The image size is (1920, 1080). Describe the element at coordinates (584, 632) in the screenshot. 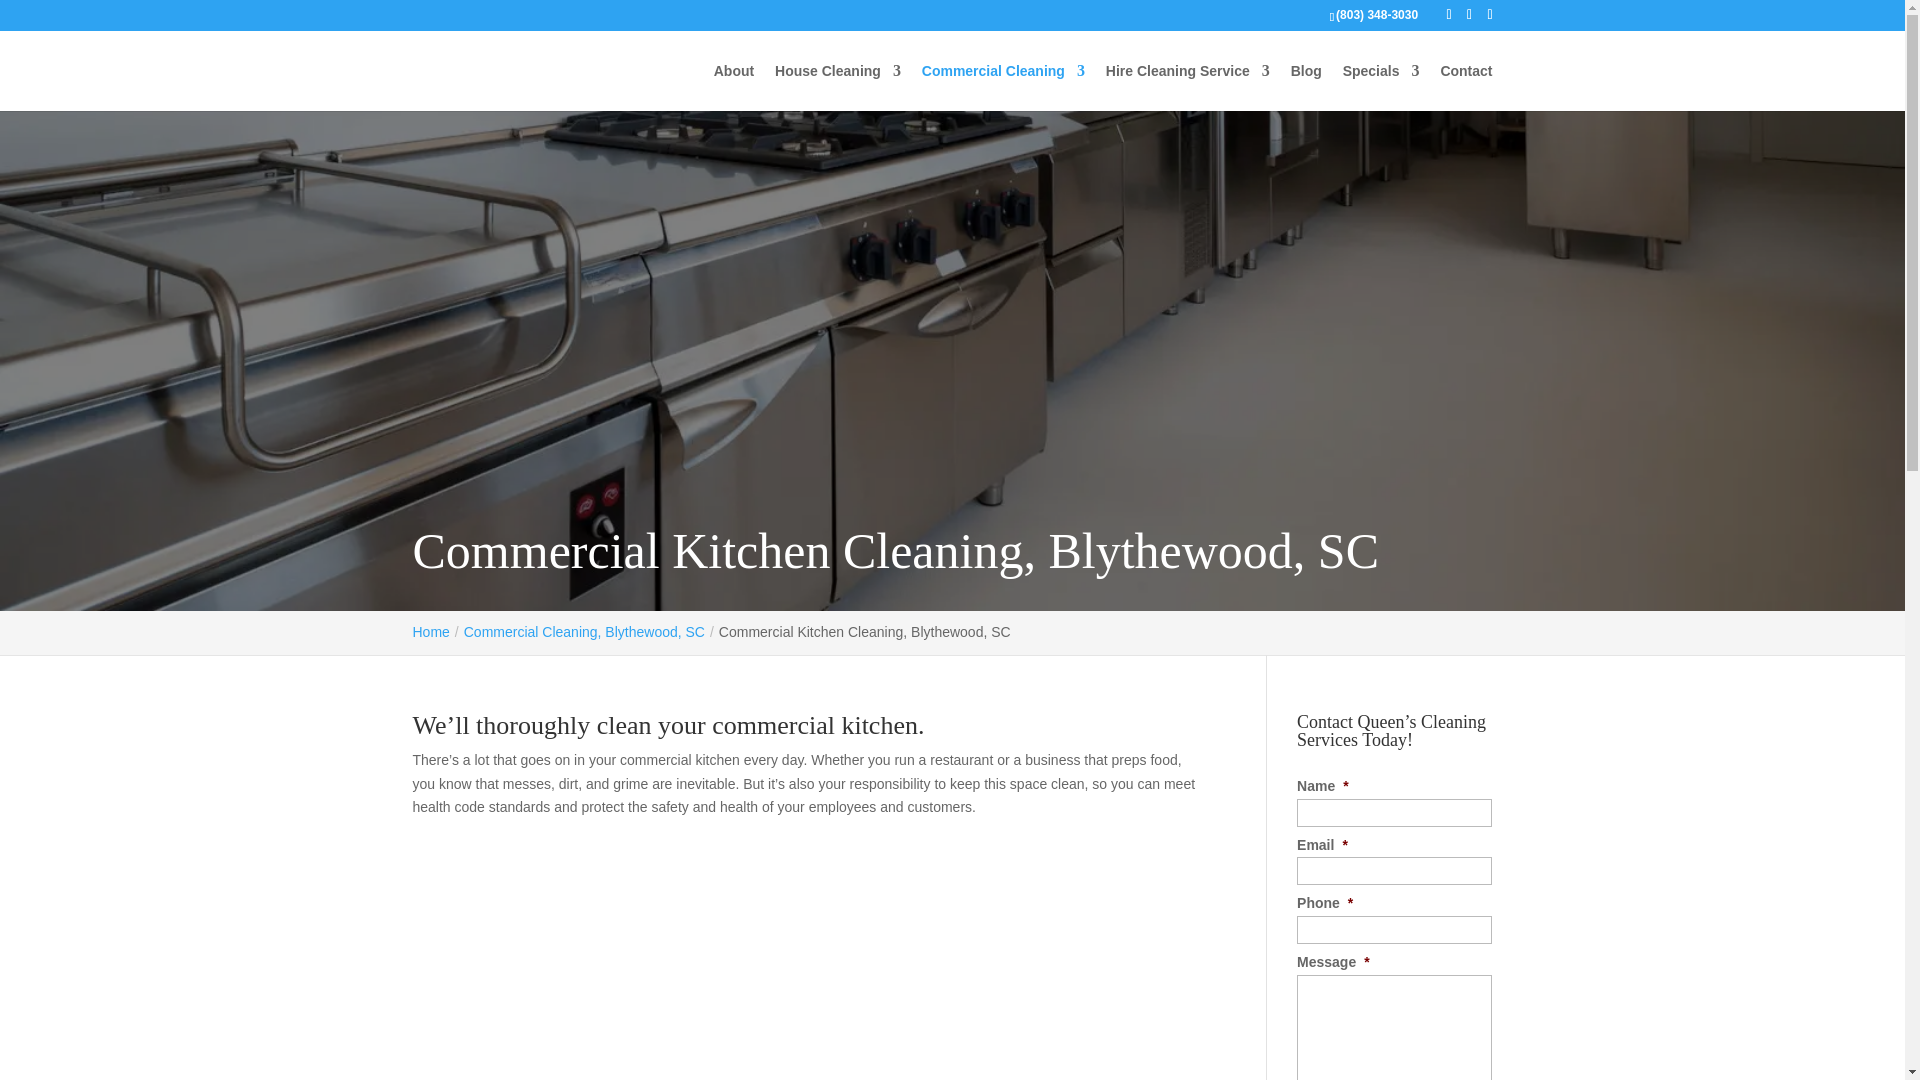

I see `Go to Commercial Cleaning, Blythewood, SC.` at that location.